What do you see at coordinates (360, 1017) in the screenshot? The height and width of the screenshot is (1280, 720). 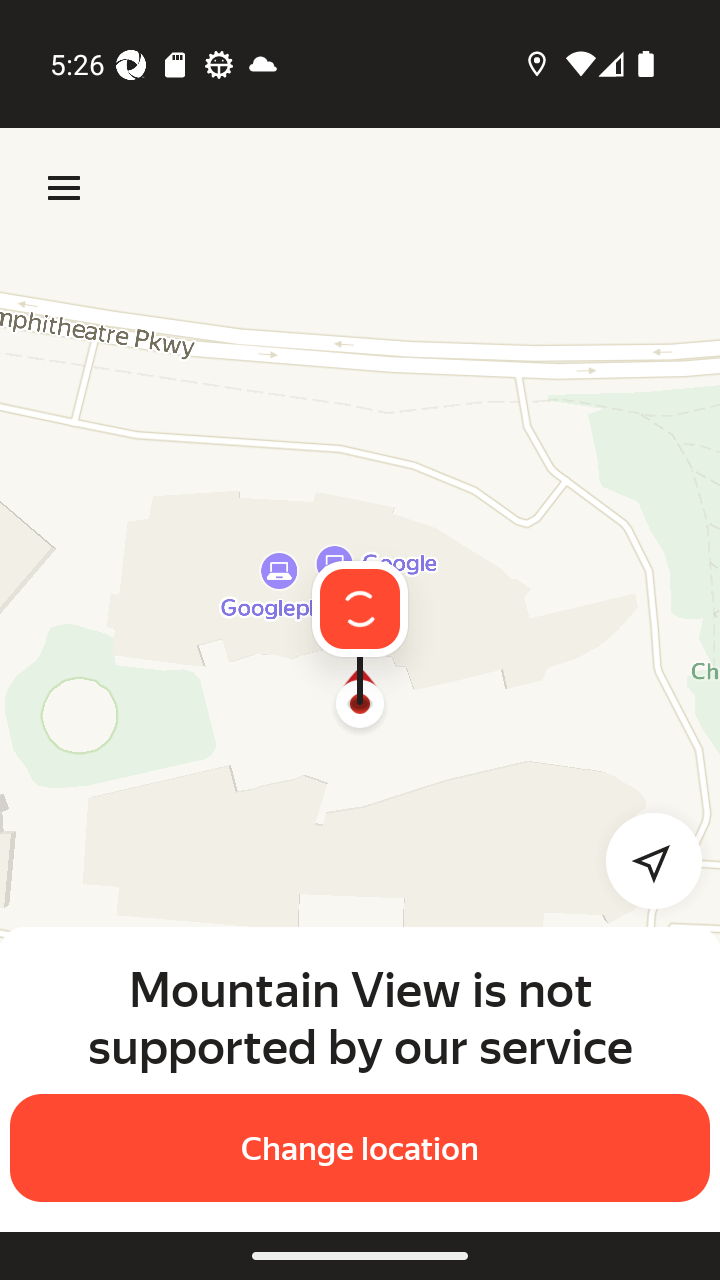 I see `Mountain View is not supported by our service` at bounding box center [360, 1017].